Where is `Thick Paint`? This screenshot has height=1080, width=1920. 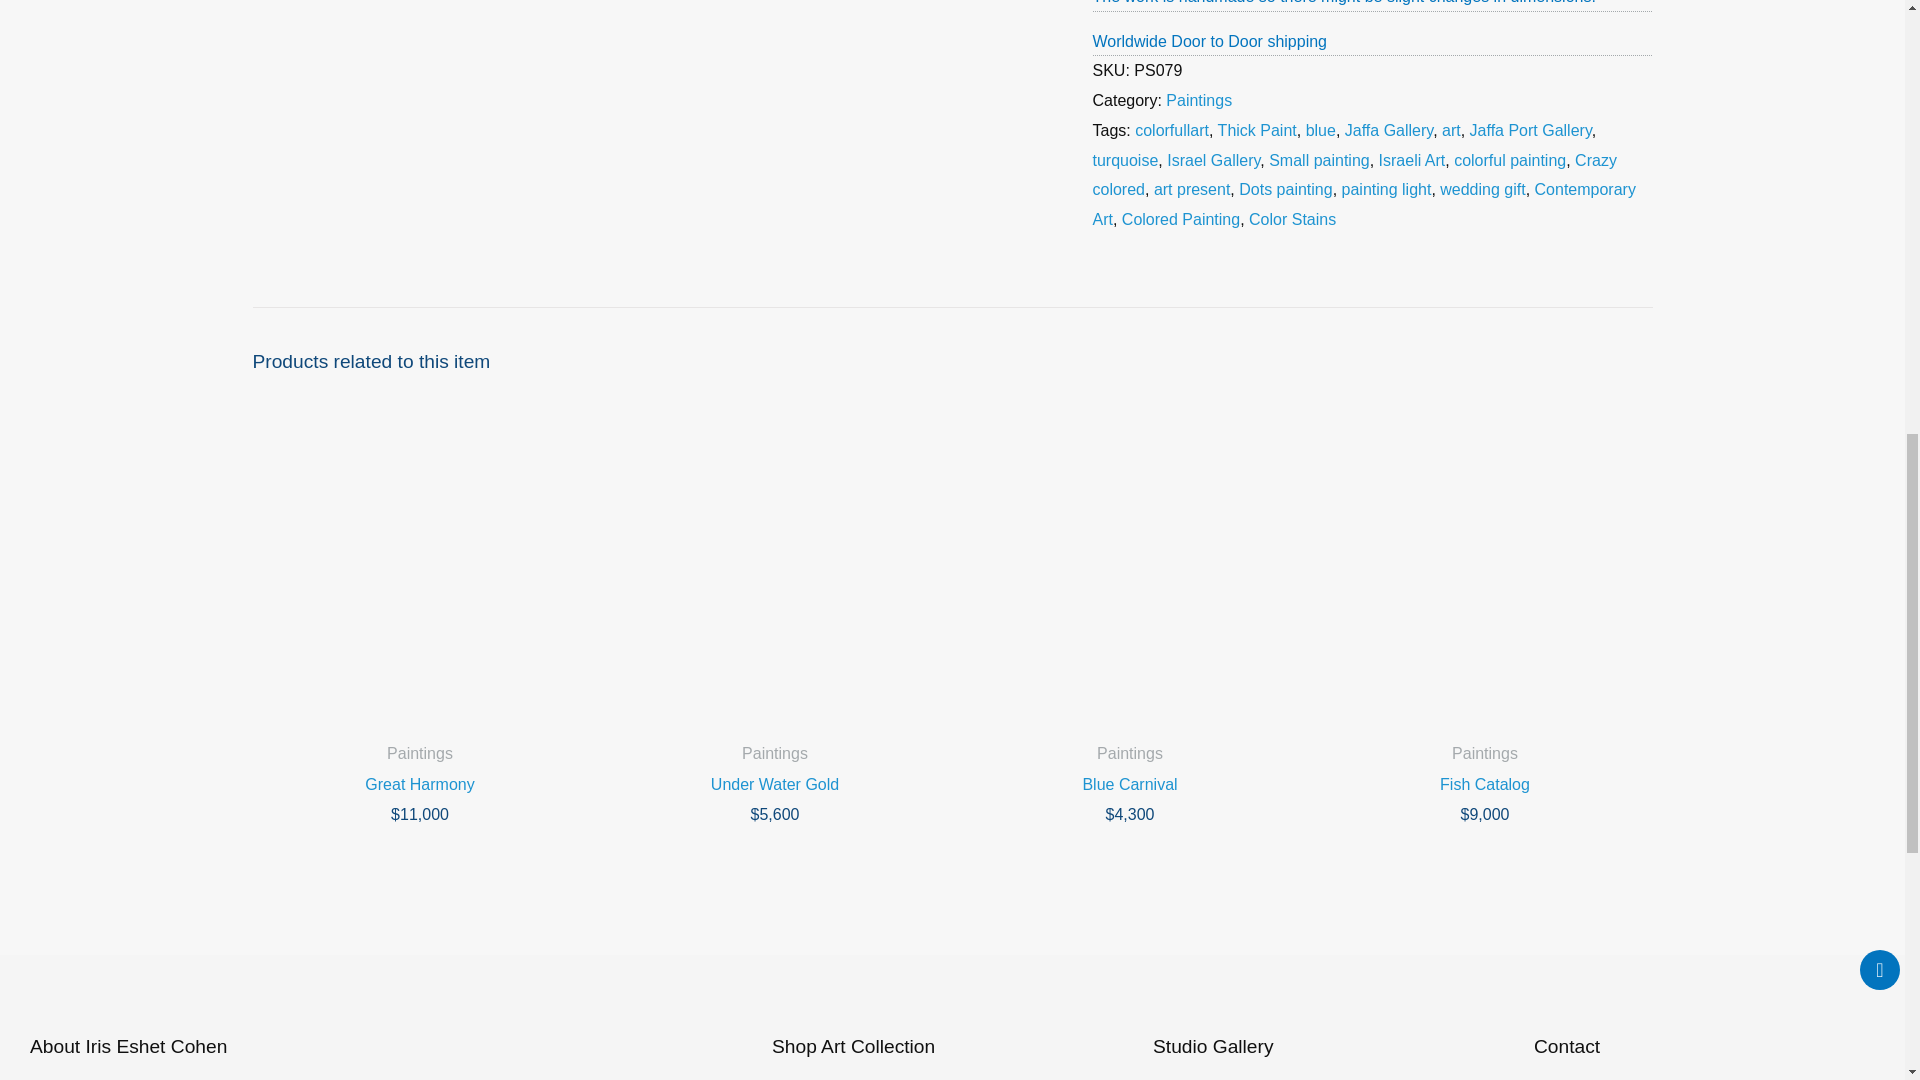
Thick Paint is located at coordinates (1257, 130).